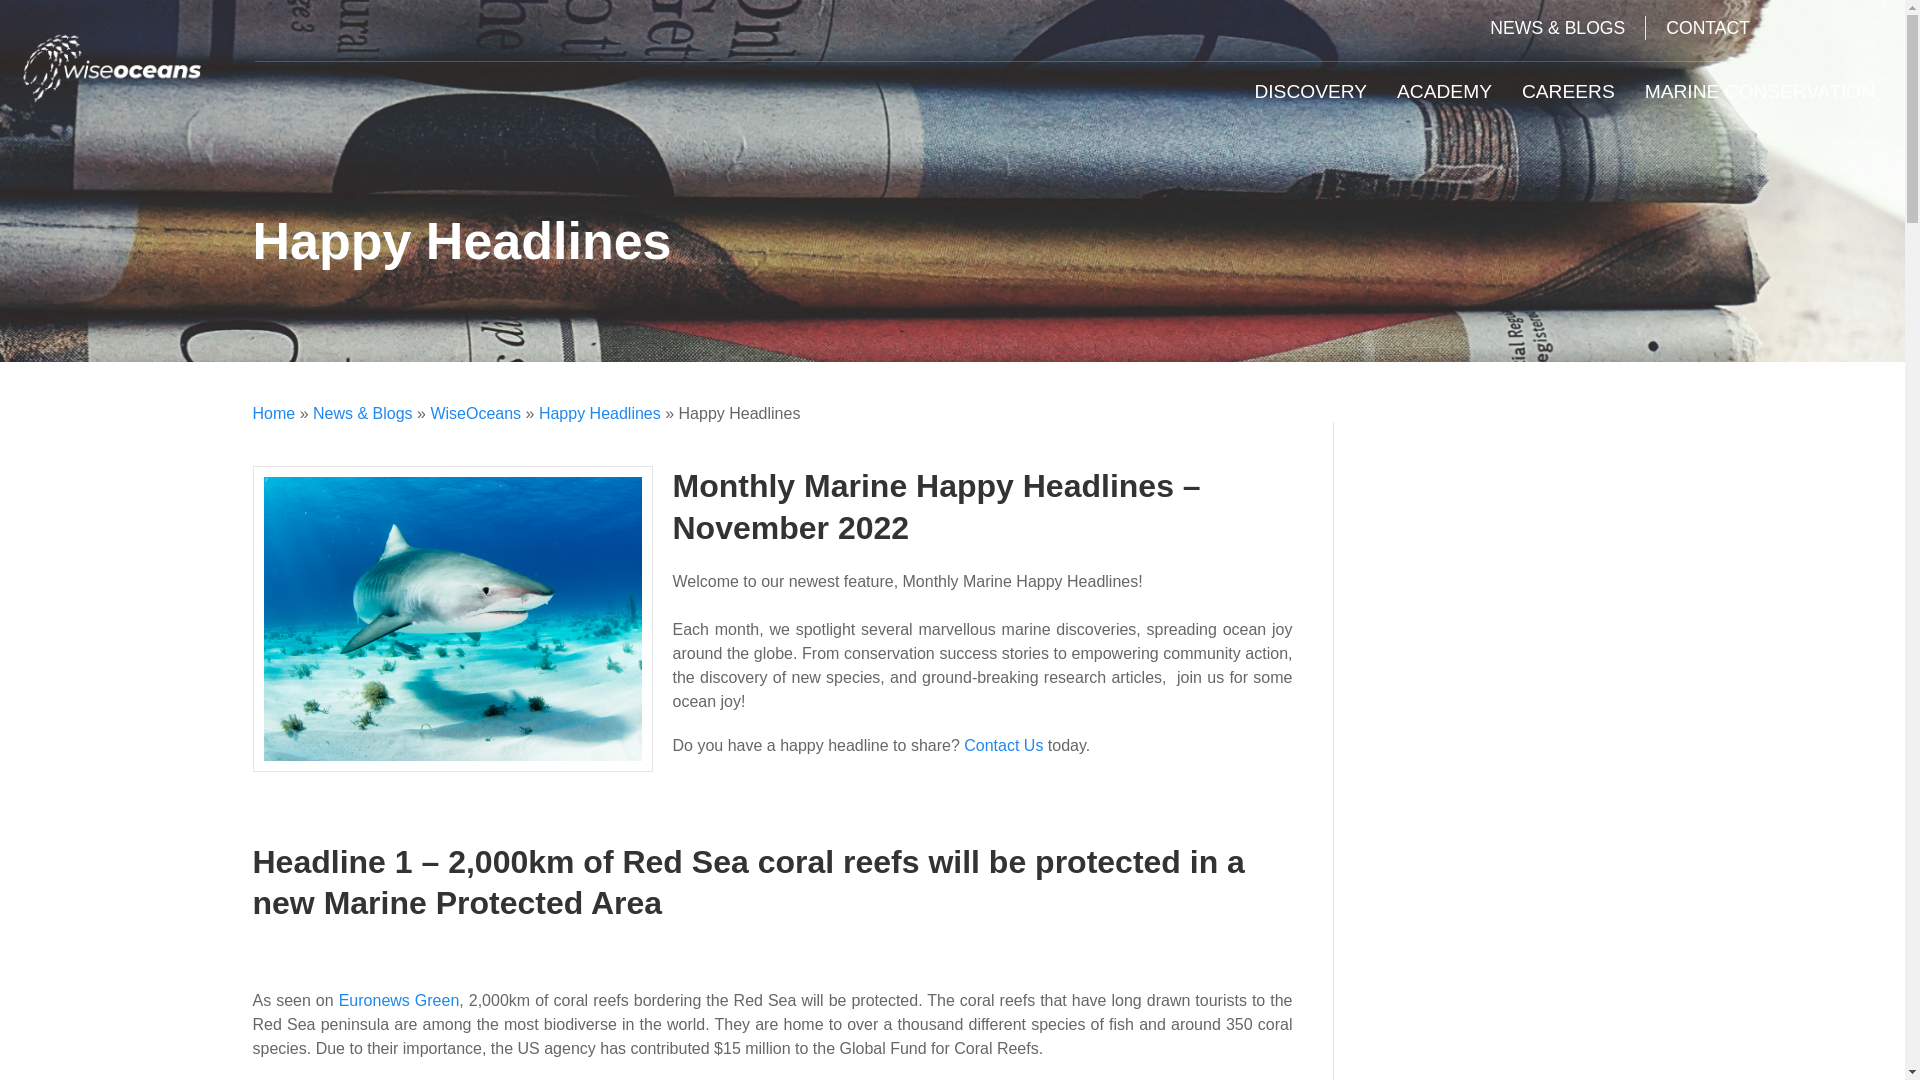 The height and width of the screenshot is (1080, 1920). Describe the element at coordinates (273, 414) in the screenshot. I see `Home` at that location.